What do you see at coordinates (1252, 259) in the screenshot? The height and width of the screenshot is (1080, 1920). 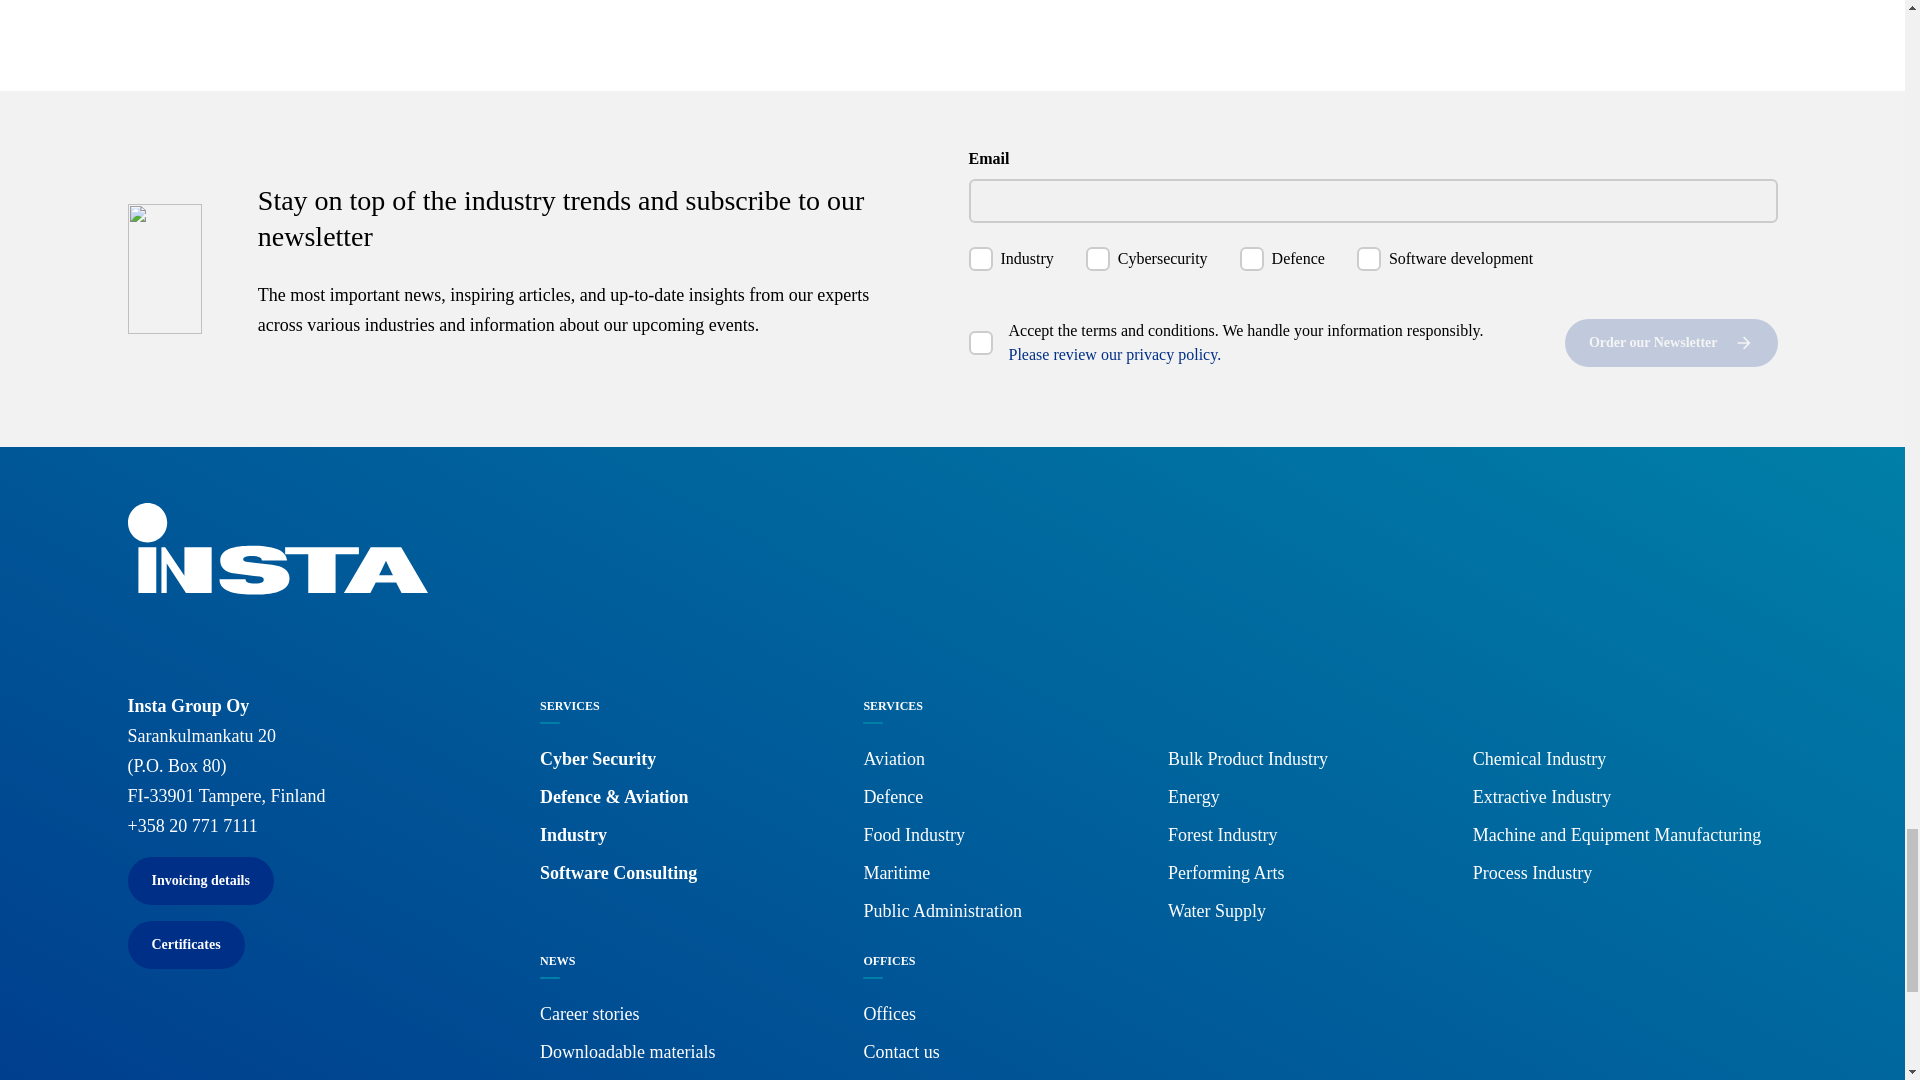 I see `defence` at bounding box center [1252, 259].